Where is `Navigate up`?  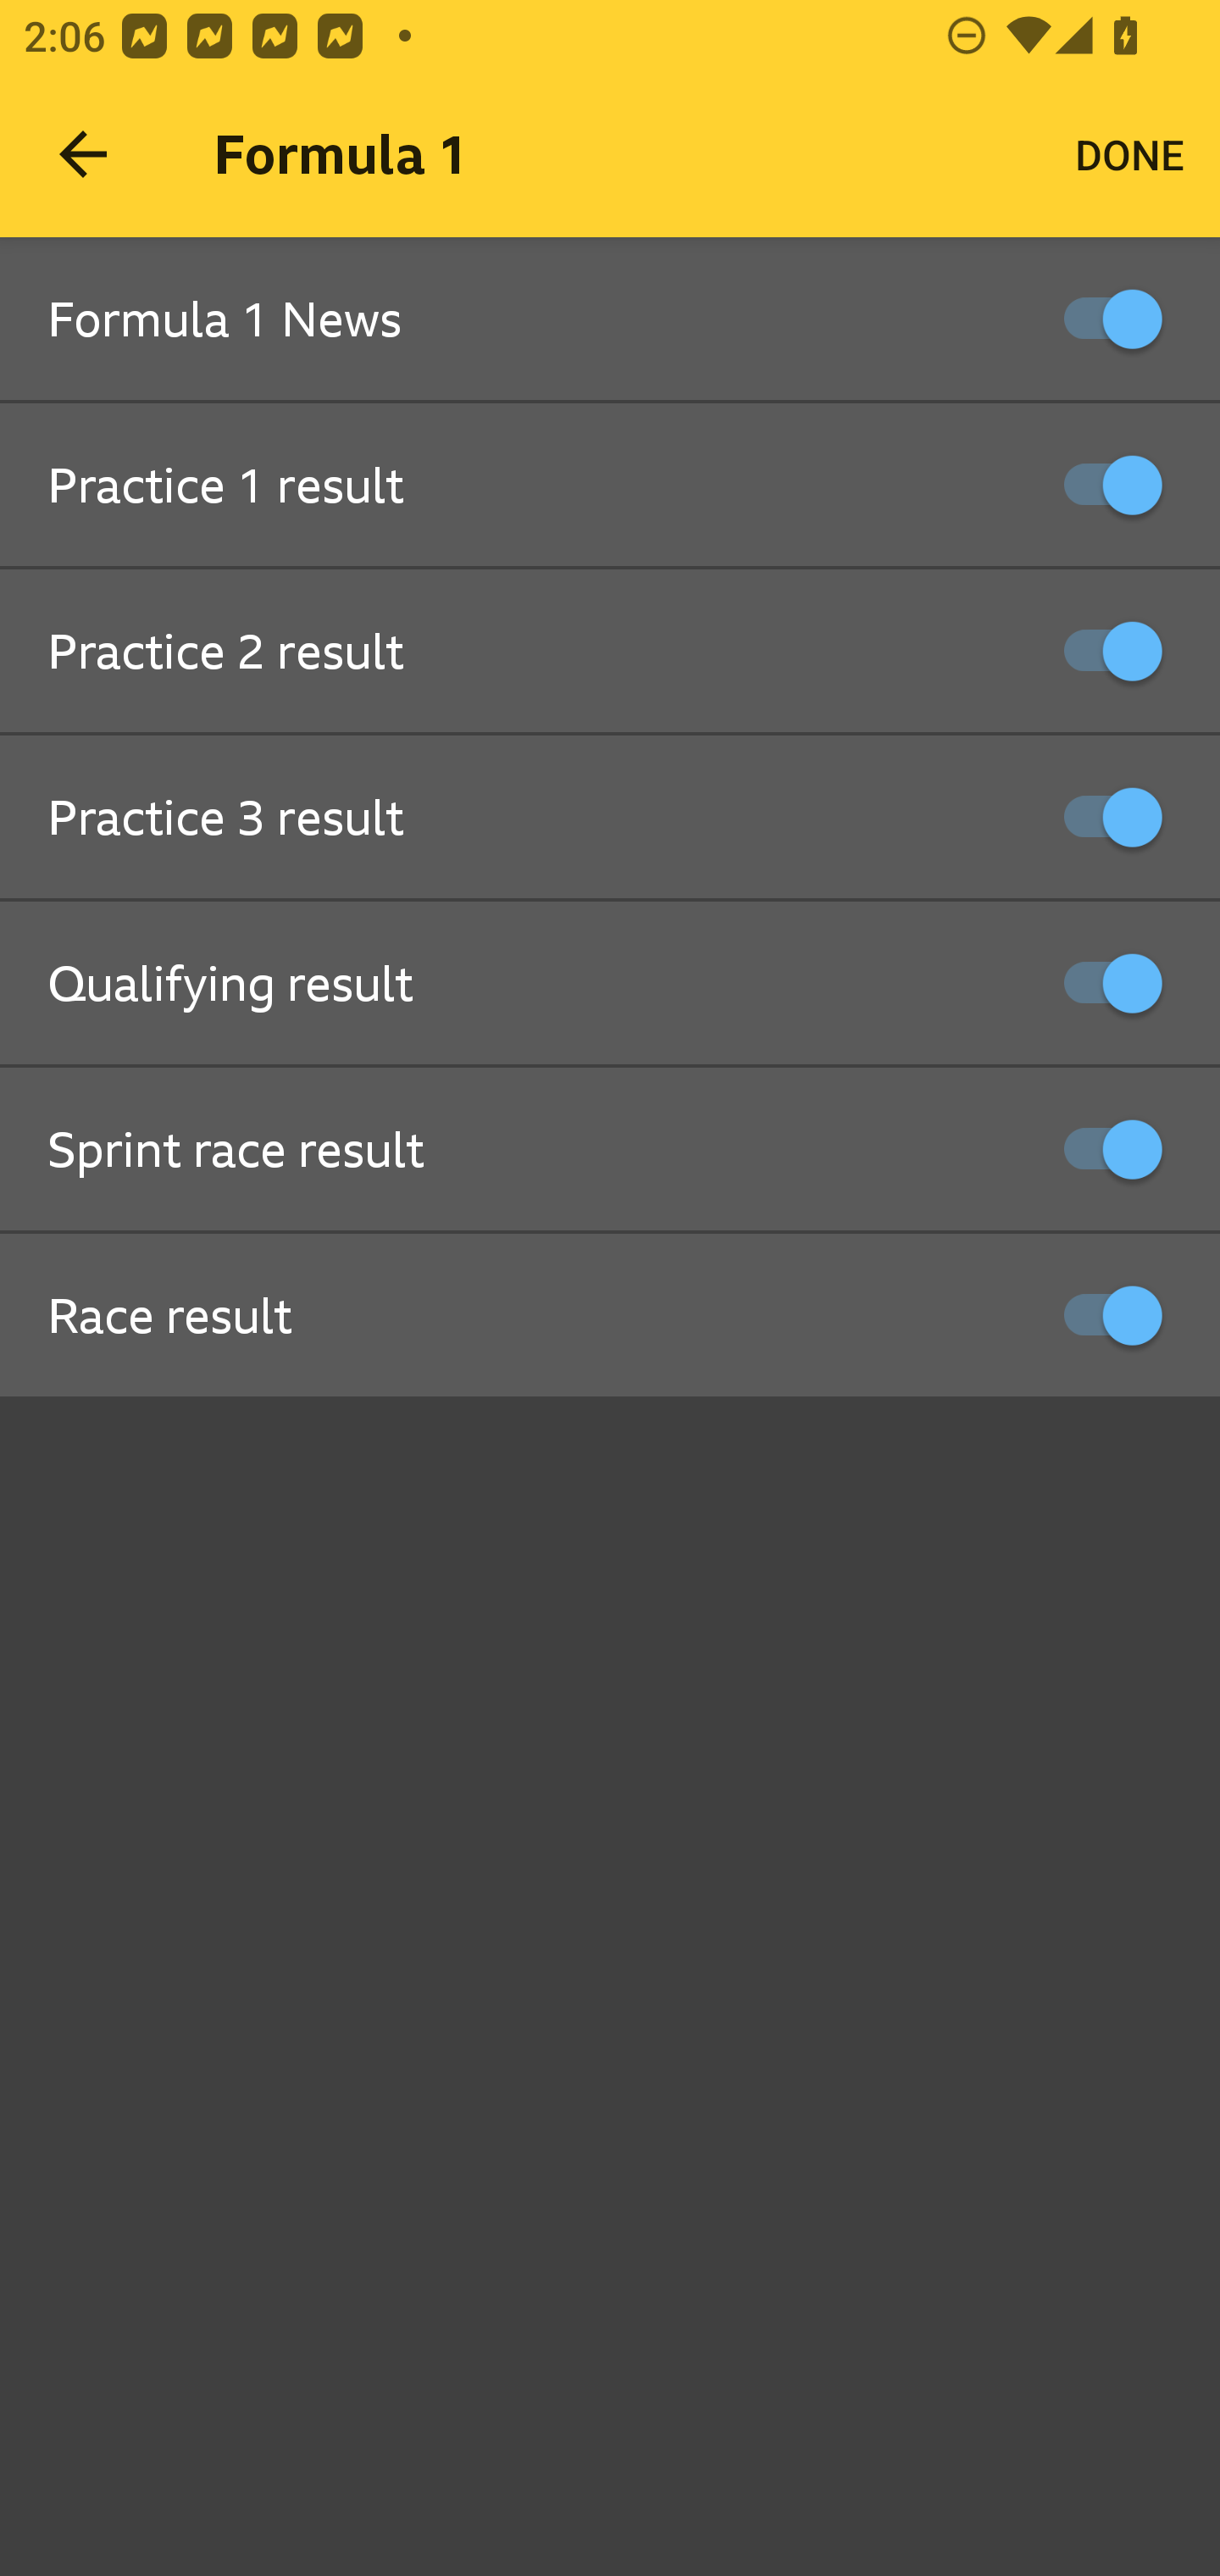
Navigate up is located at coordinates (83, 154).